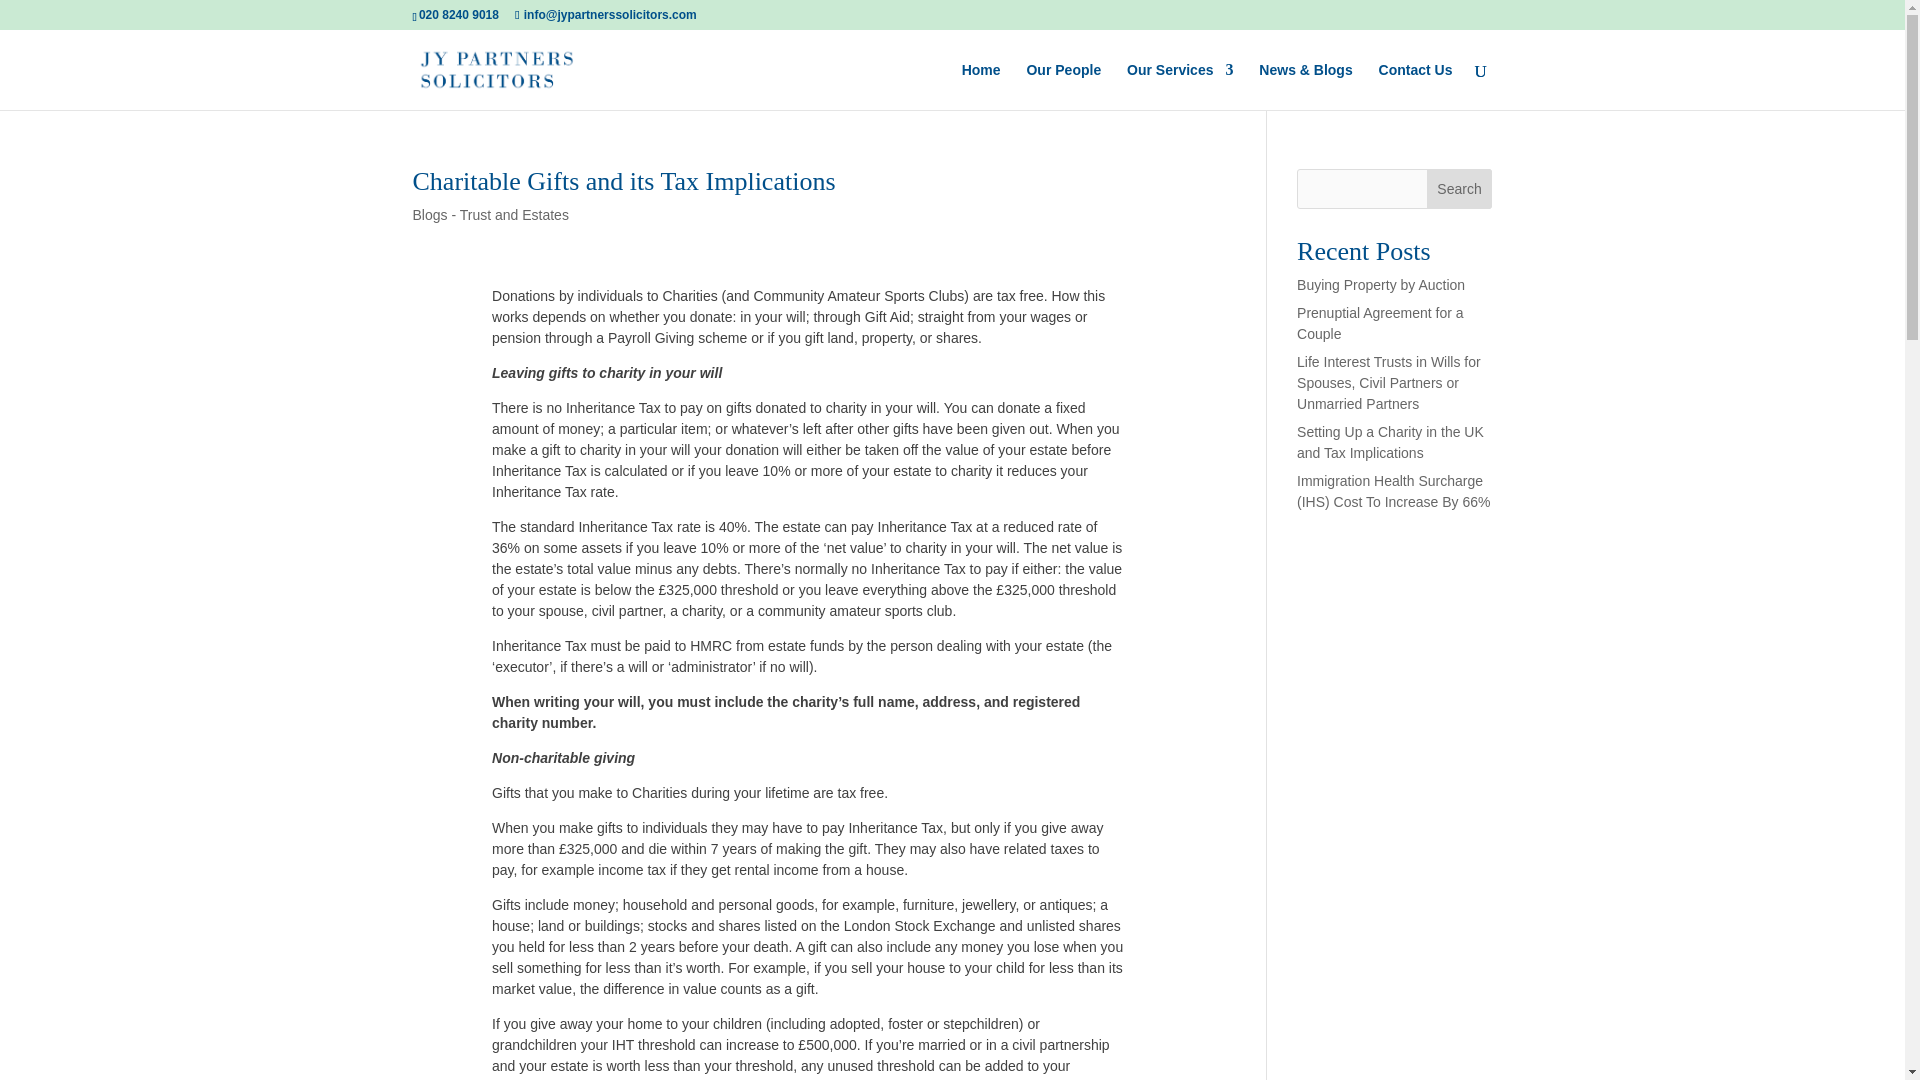  Describe the element at coordinates (1180, 86) in the screenshot. I see `Our Services` at that location.